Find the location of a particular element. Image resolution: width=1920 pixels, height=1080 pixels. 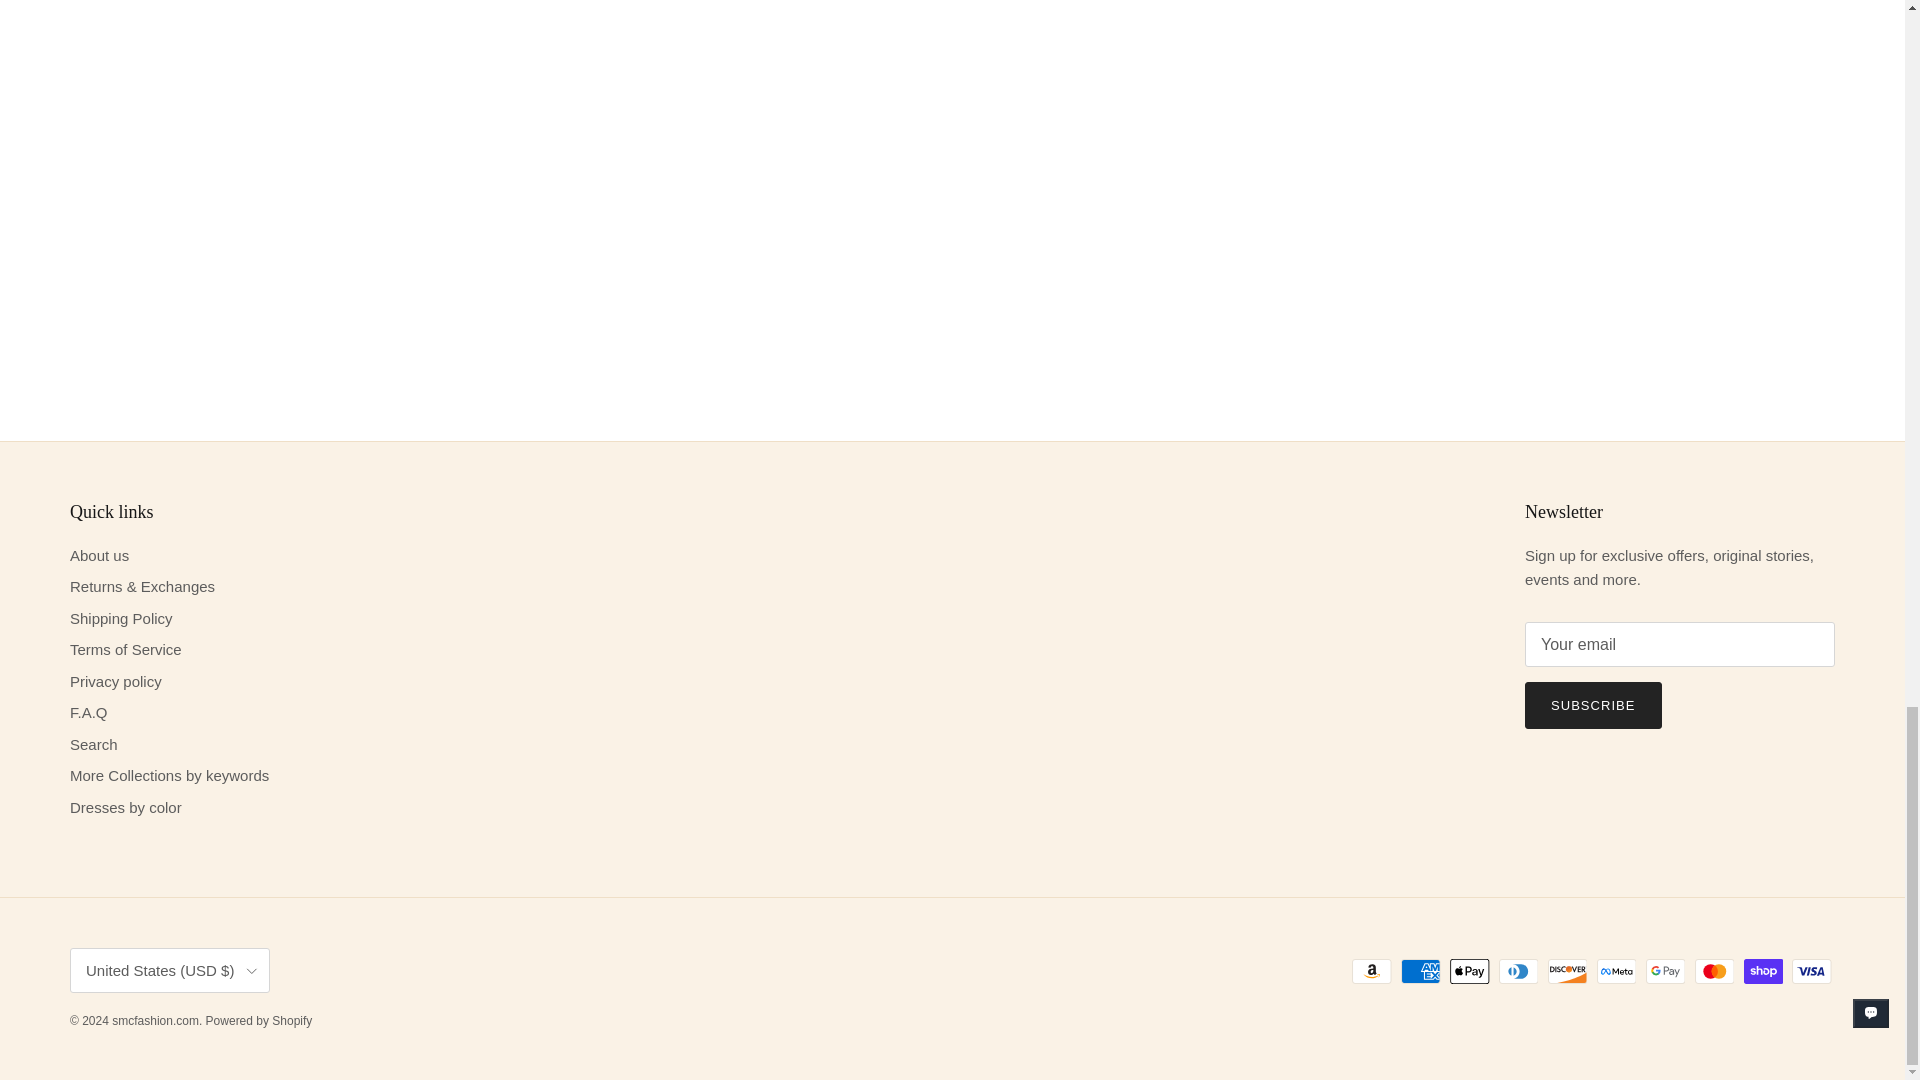

American Express is located at coordinates (1420, 971).